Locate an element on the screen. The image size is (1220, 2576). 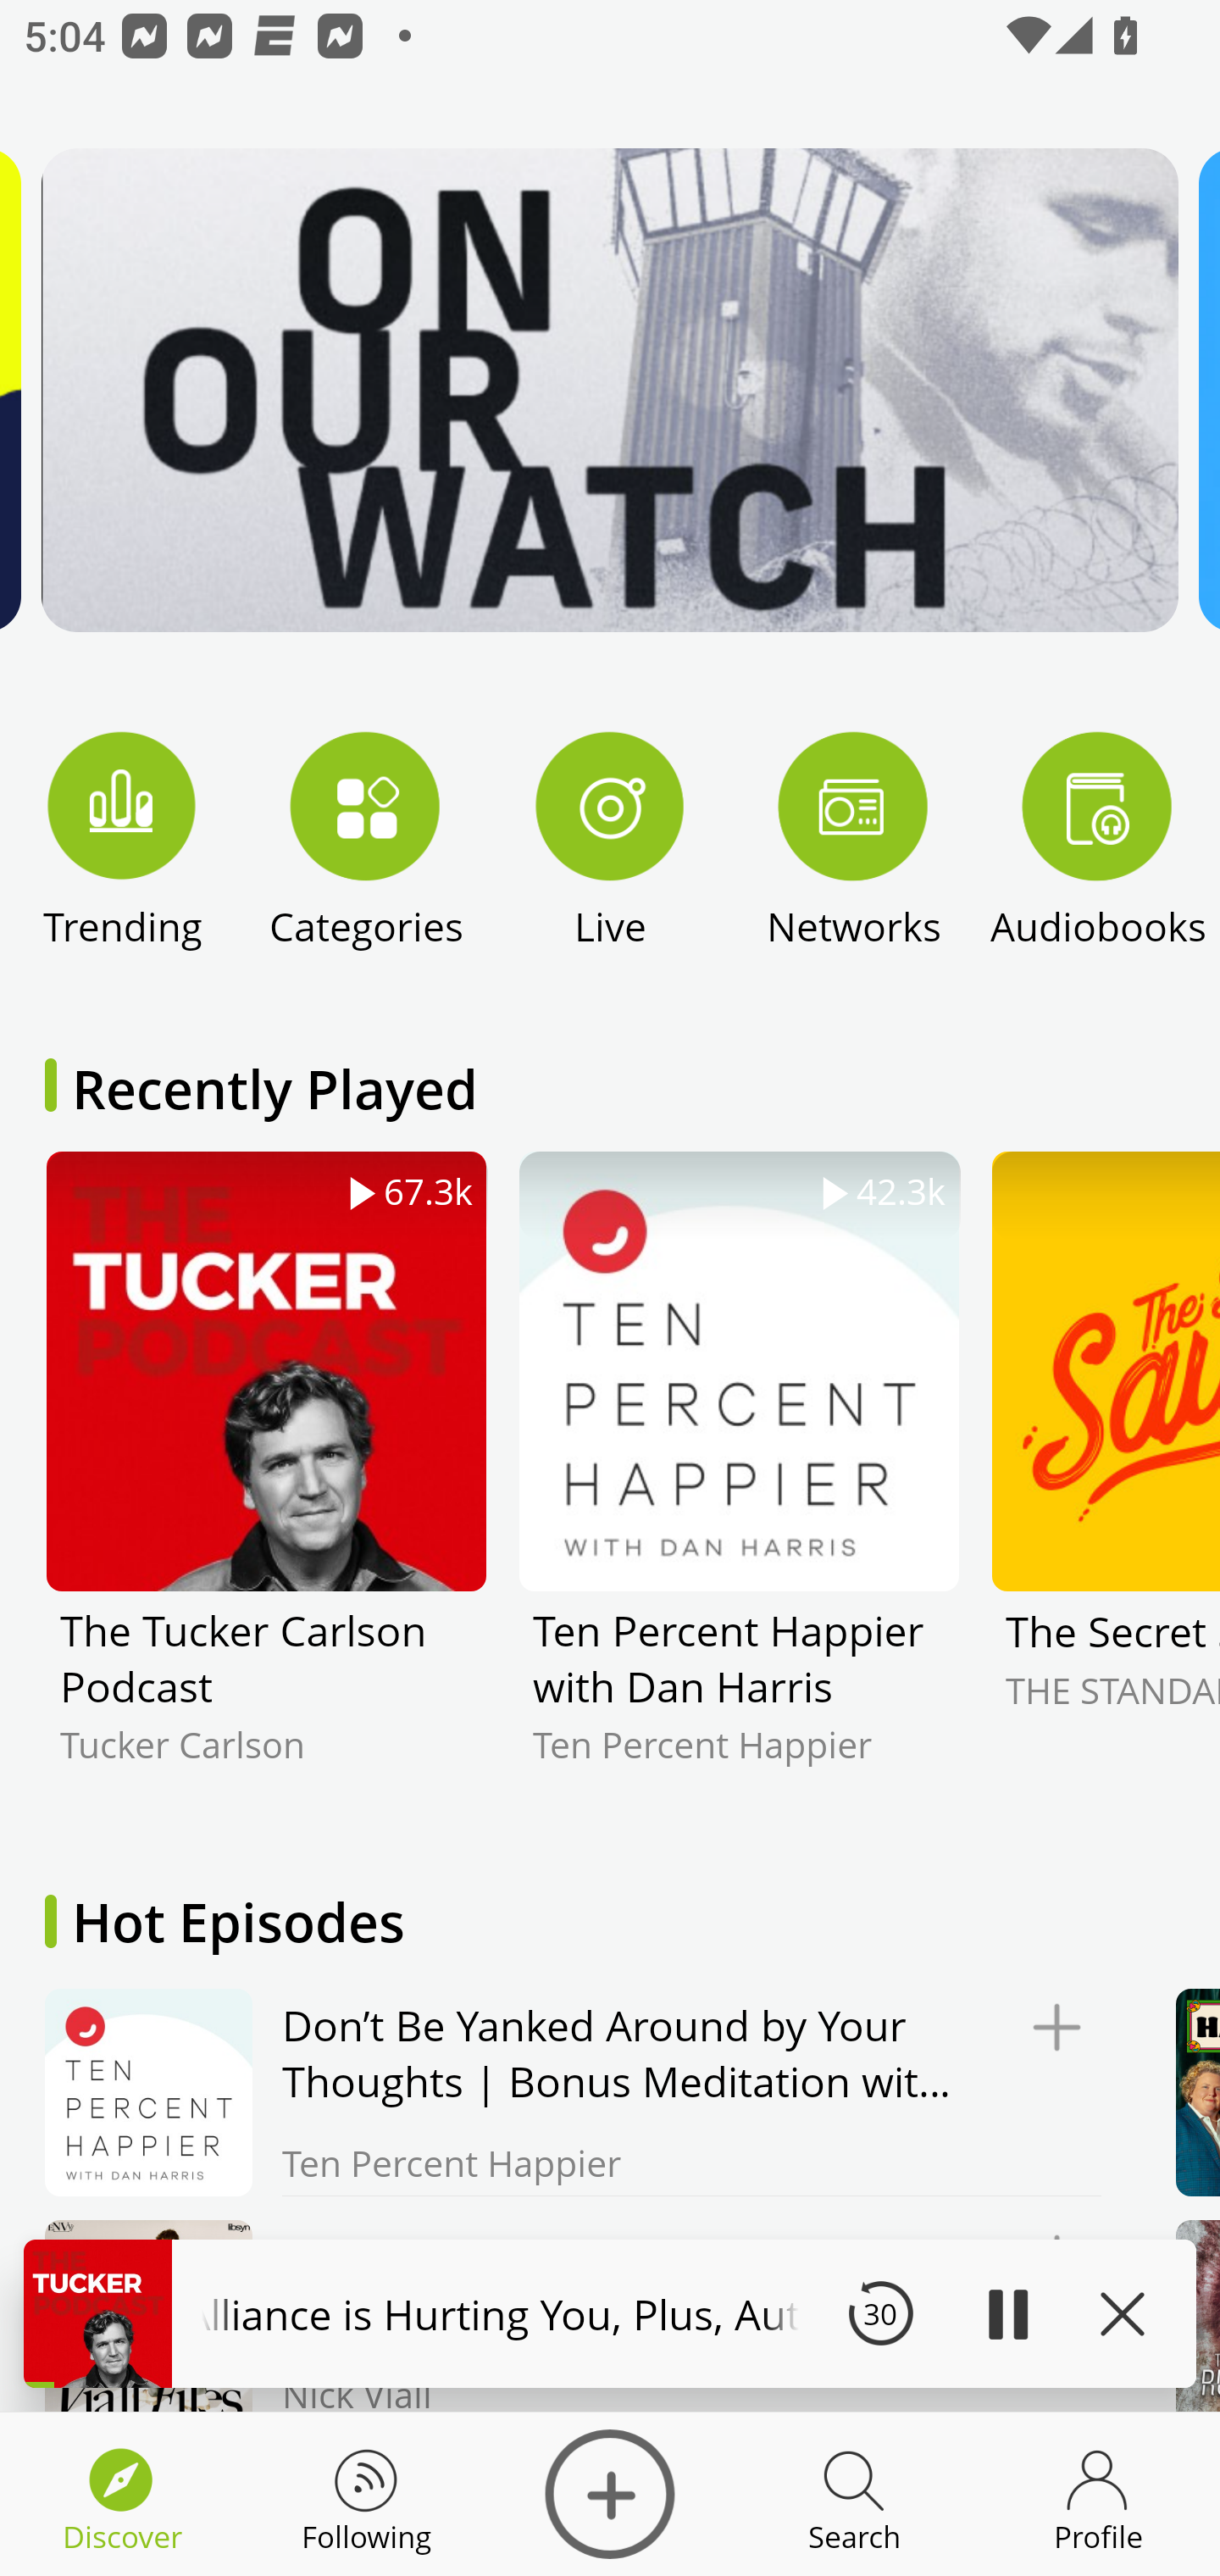
30 Seek Backward is located at coordinates (880, 2313).